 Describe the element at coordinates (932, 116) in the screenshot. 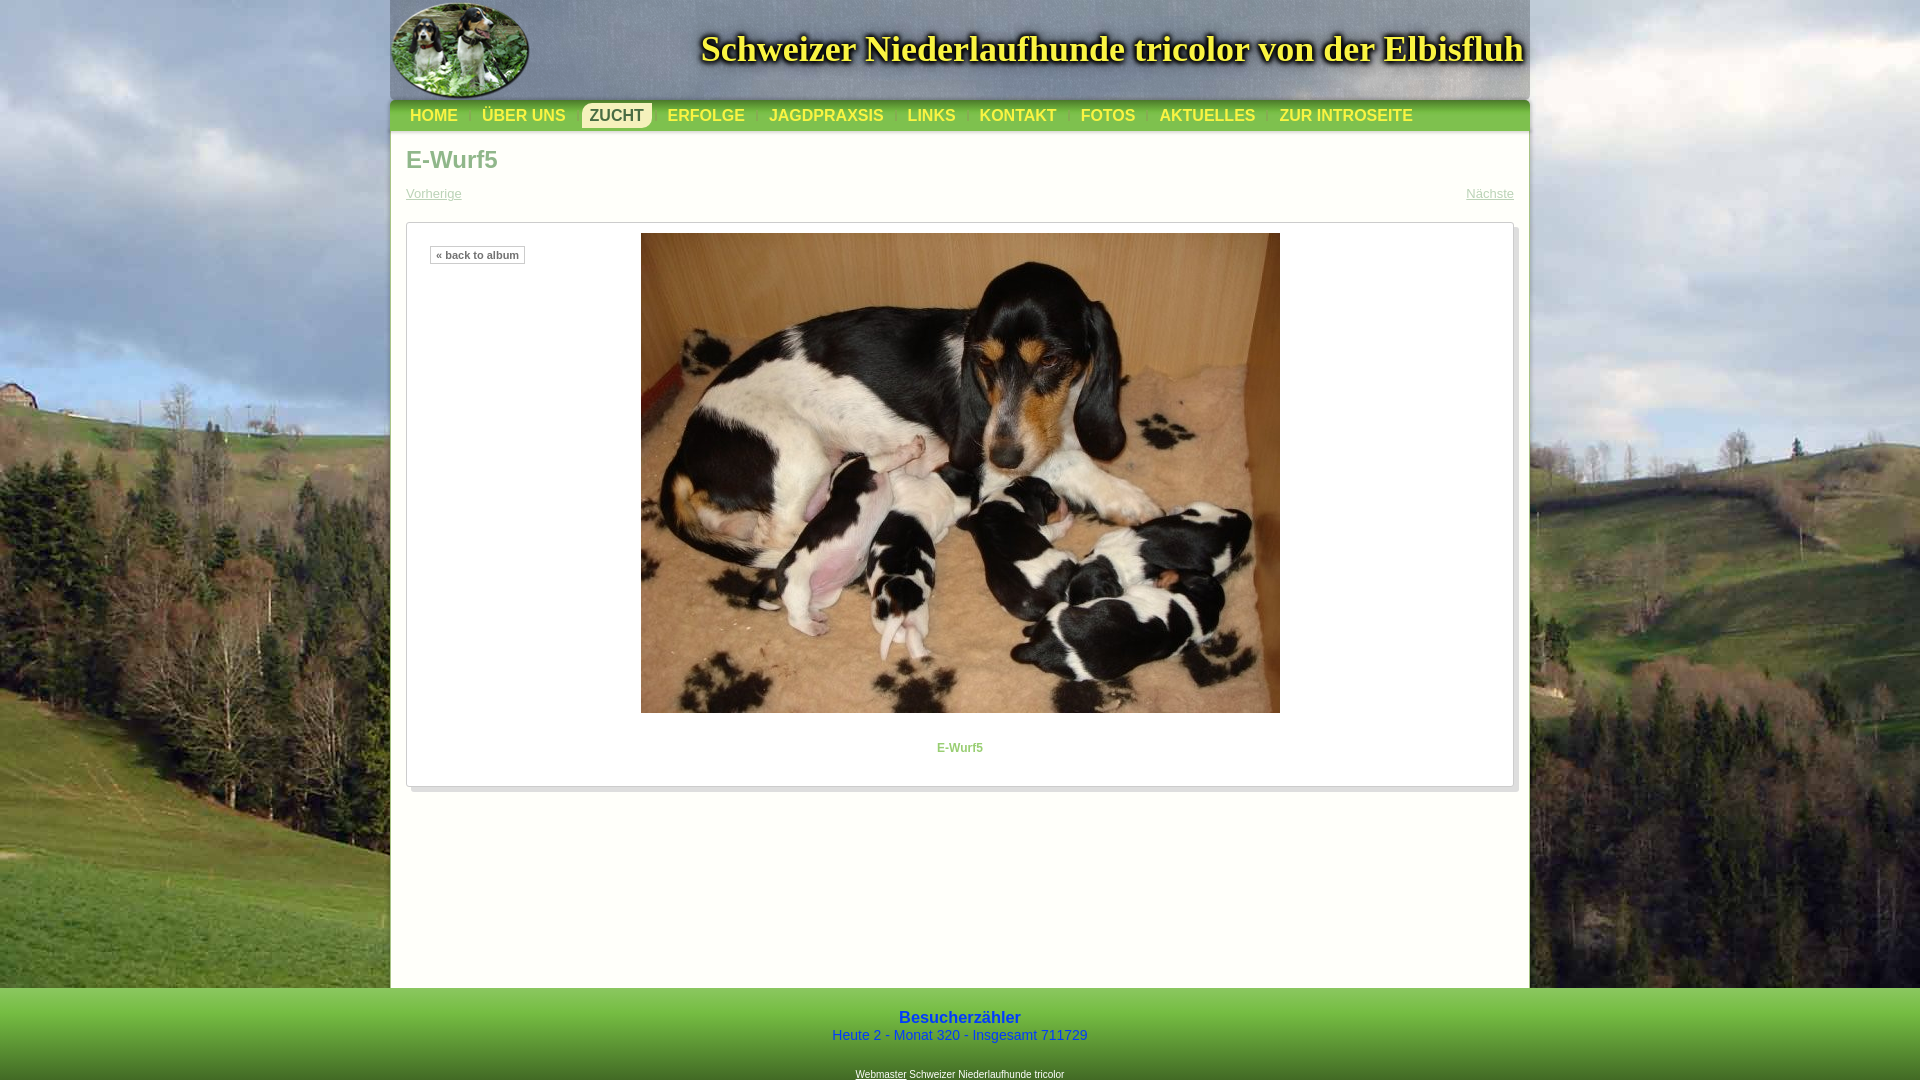

I see `LINKS` at that location.